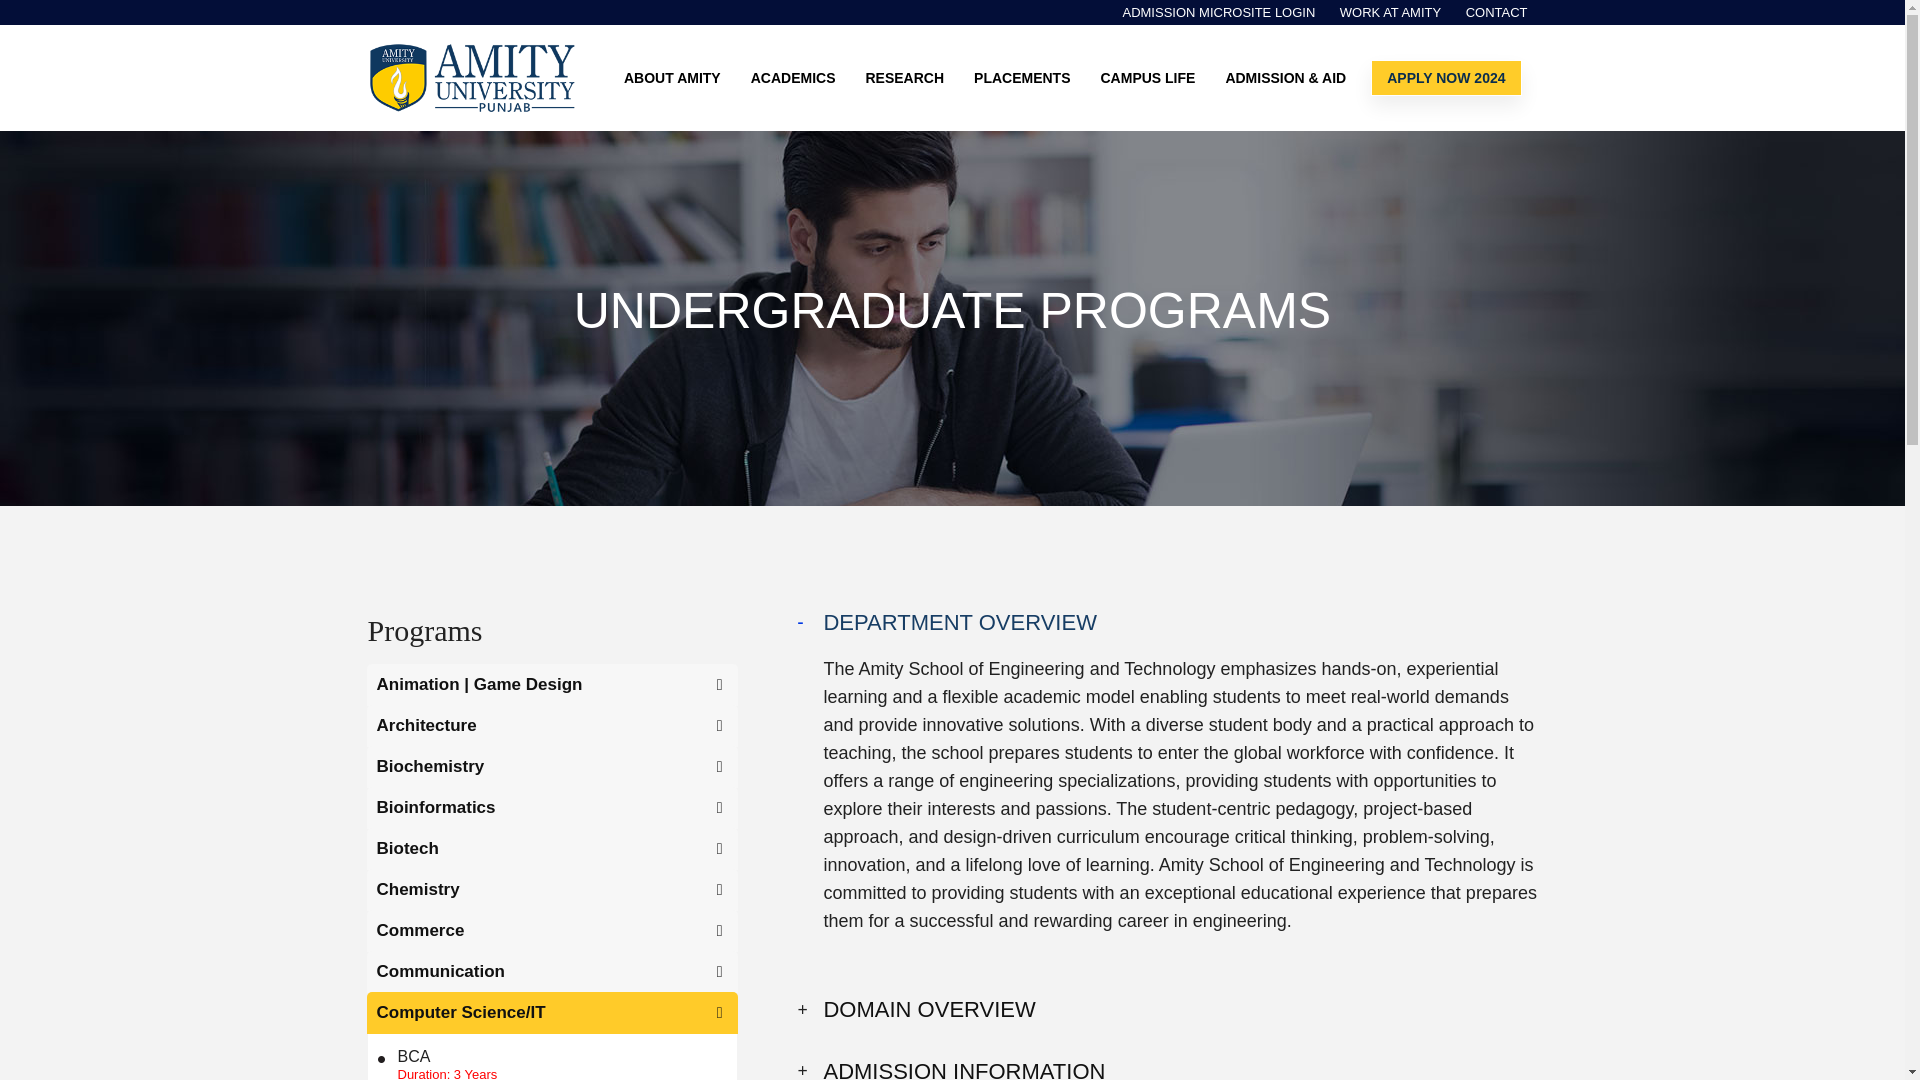 This screenshot has height=1080, width=1920. I want to click on ADMISSION MICROSITE LOGIN, so click(1218, 15).